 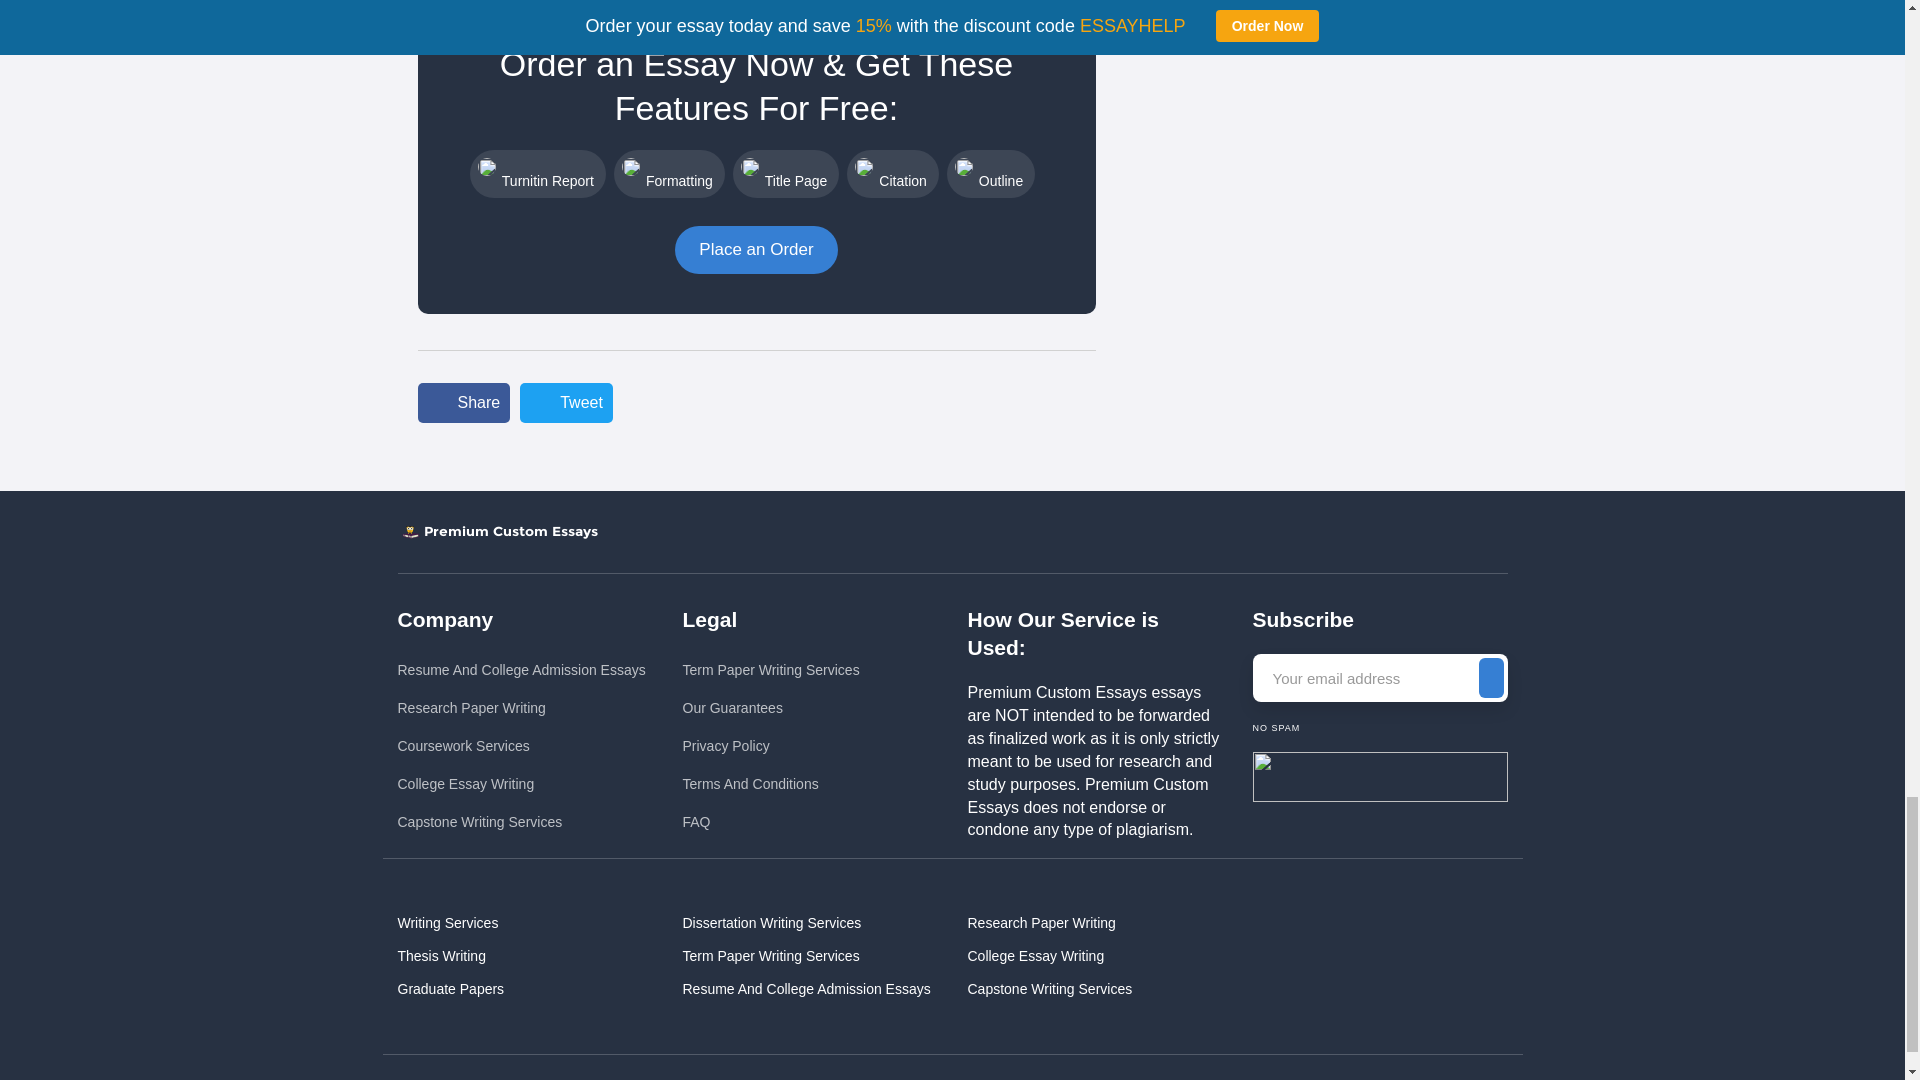 I want to click on Capstone Writing Services, so click(x=521, y=822).